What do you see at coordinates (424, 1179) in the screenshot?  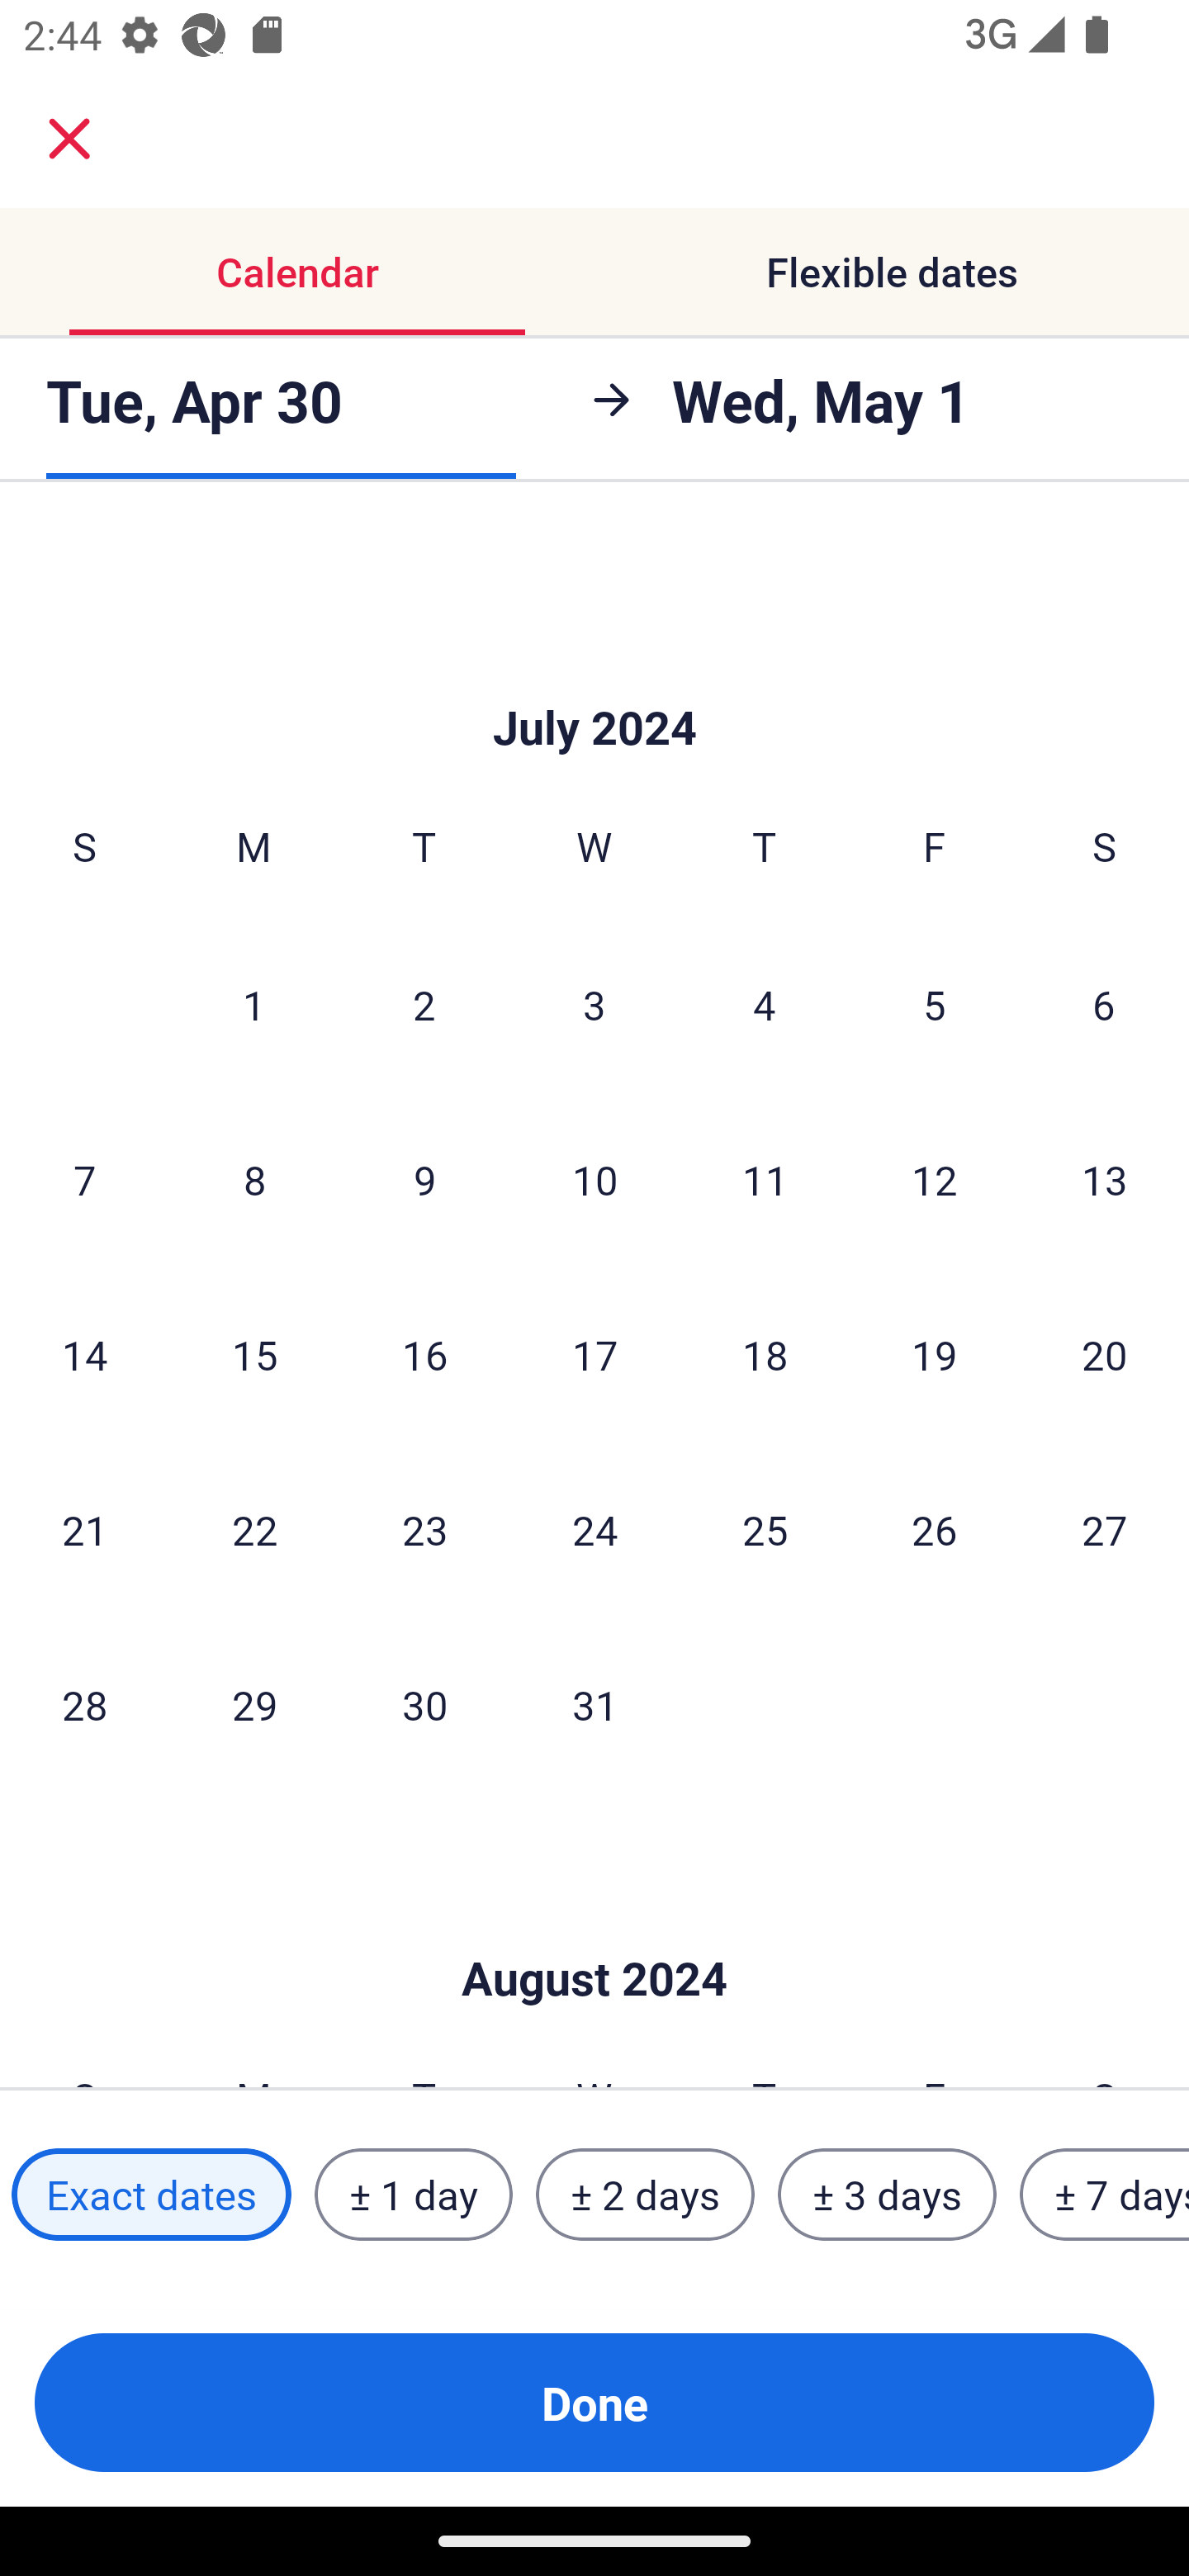 I see `9 Tuesday, July 9, 2024` at bounding box center [424, 1179].